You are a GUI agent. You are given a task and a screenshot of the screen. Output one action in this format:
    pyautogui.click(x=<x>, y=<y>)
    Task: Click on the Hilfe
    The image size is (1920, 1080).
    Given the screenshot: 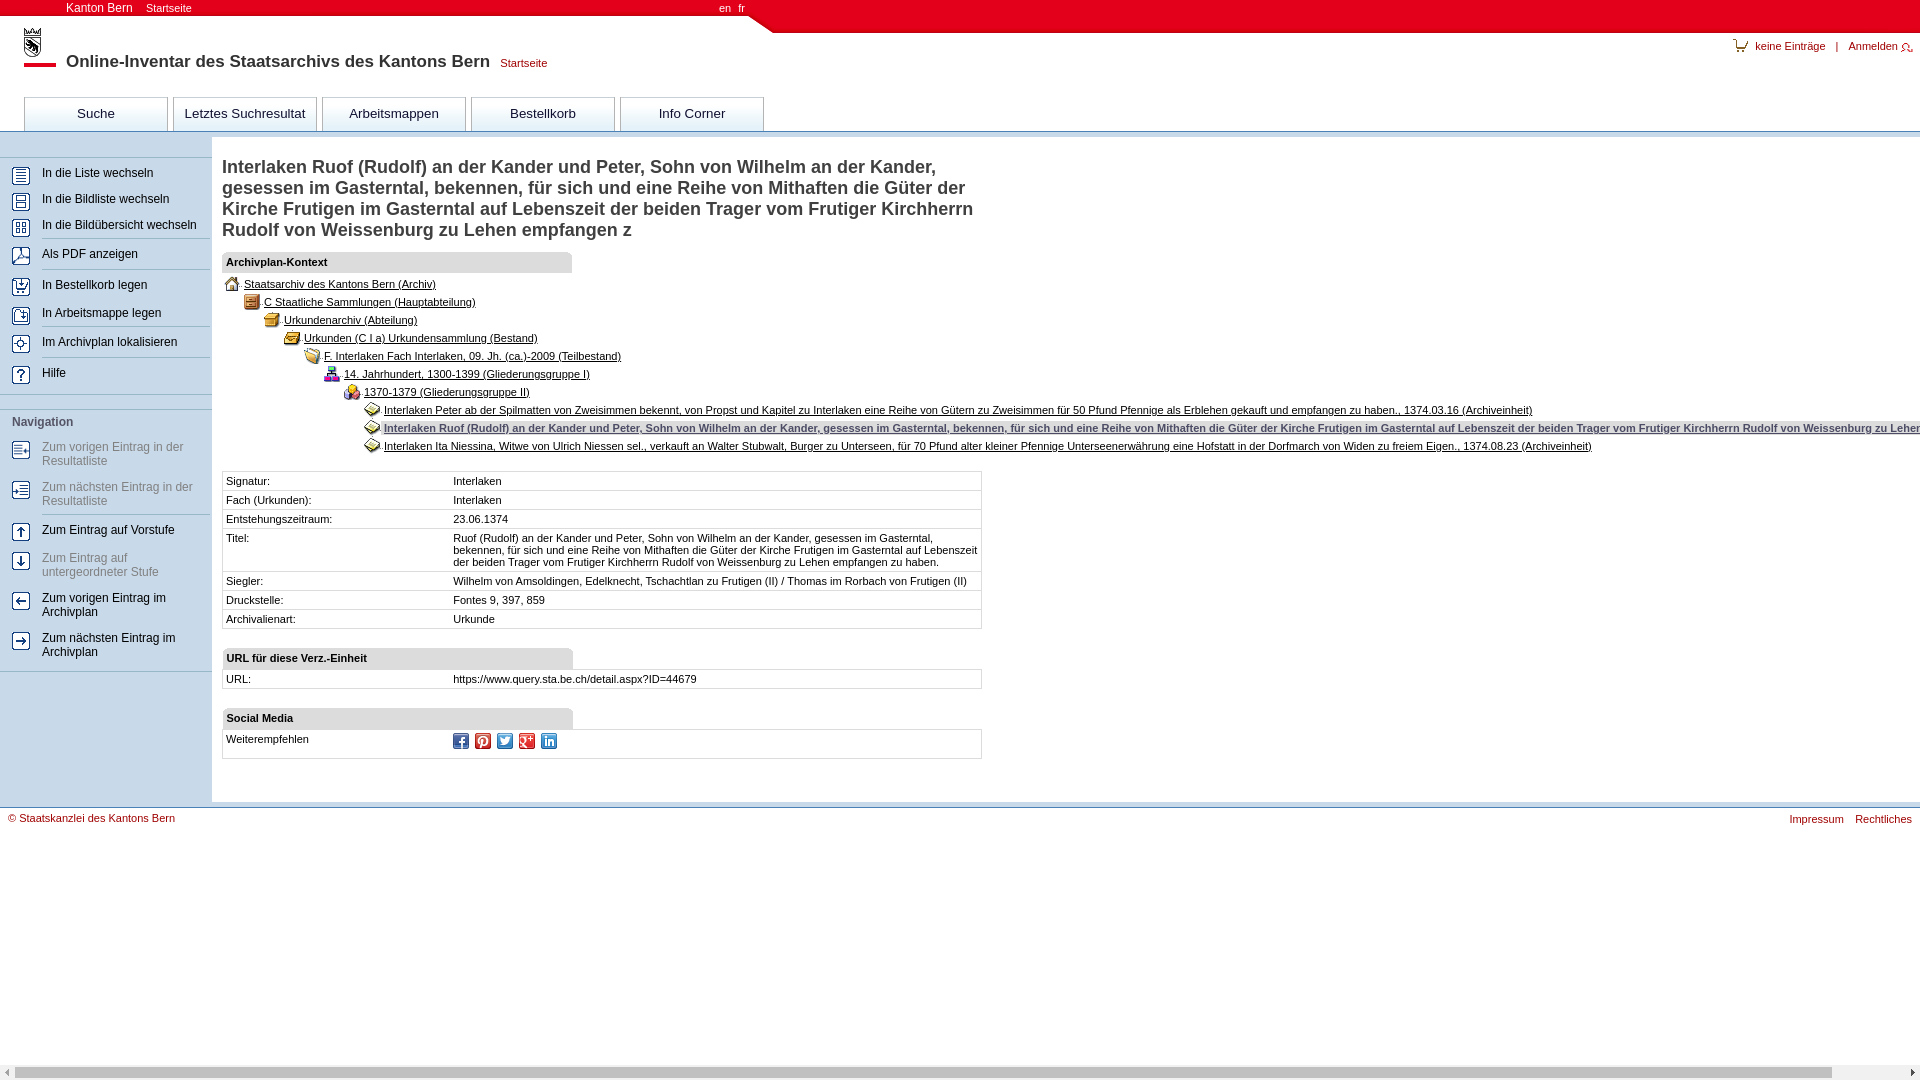 What is the action you would take?
    pyautogui.click(x=54, y=373)
    